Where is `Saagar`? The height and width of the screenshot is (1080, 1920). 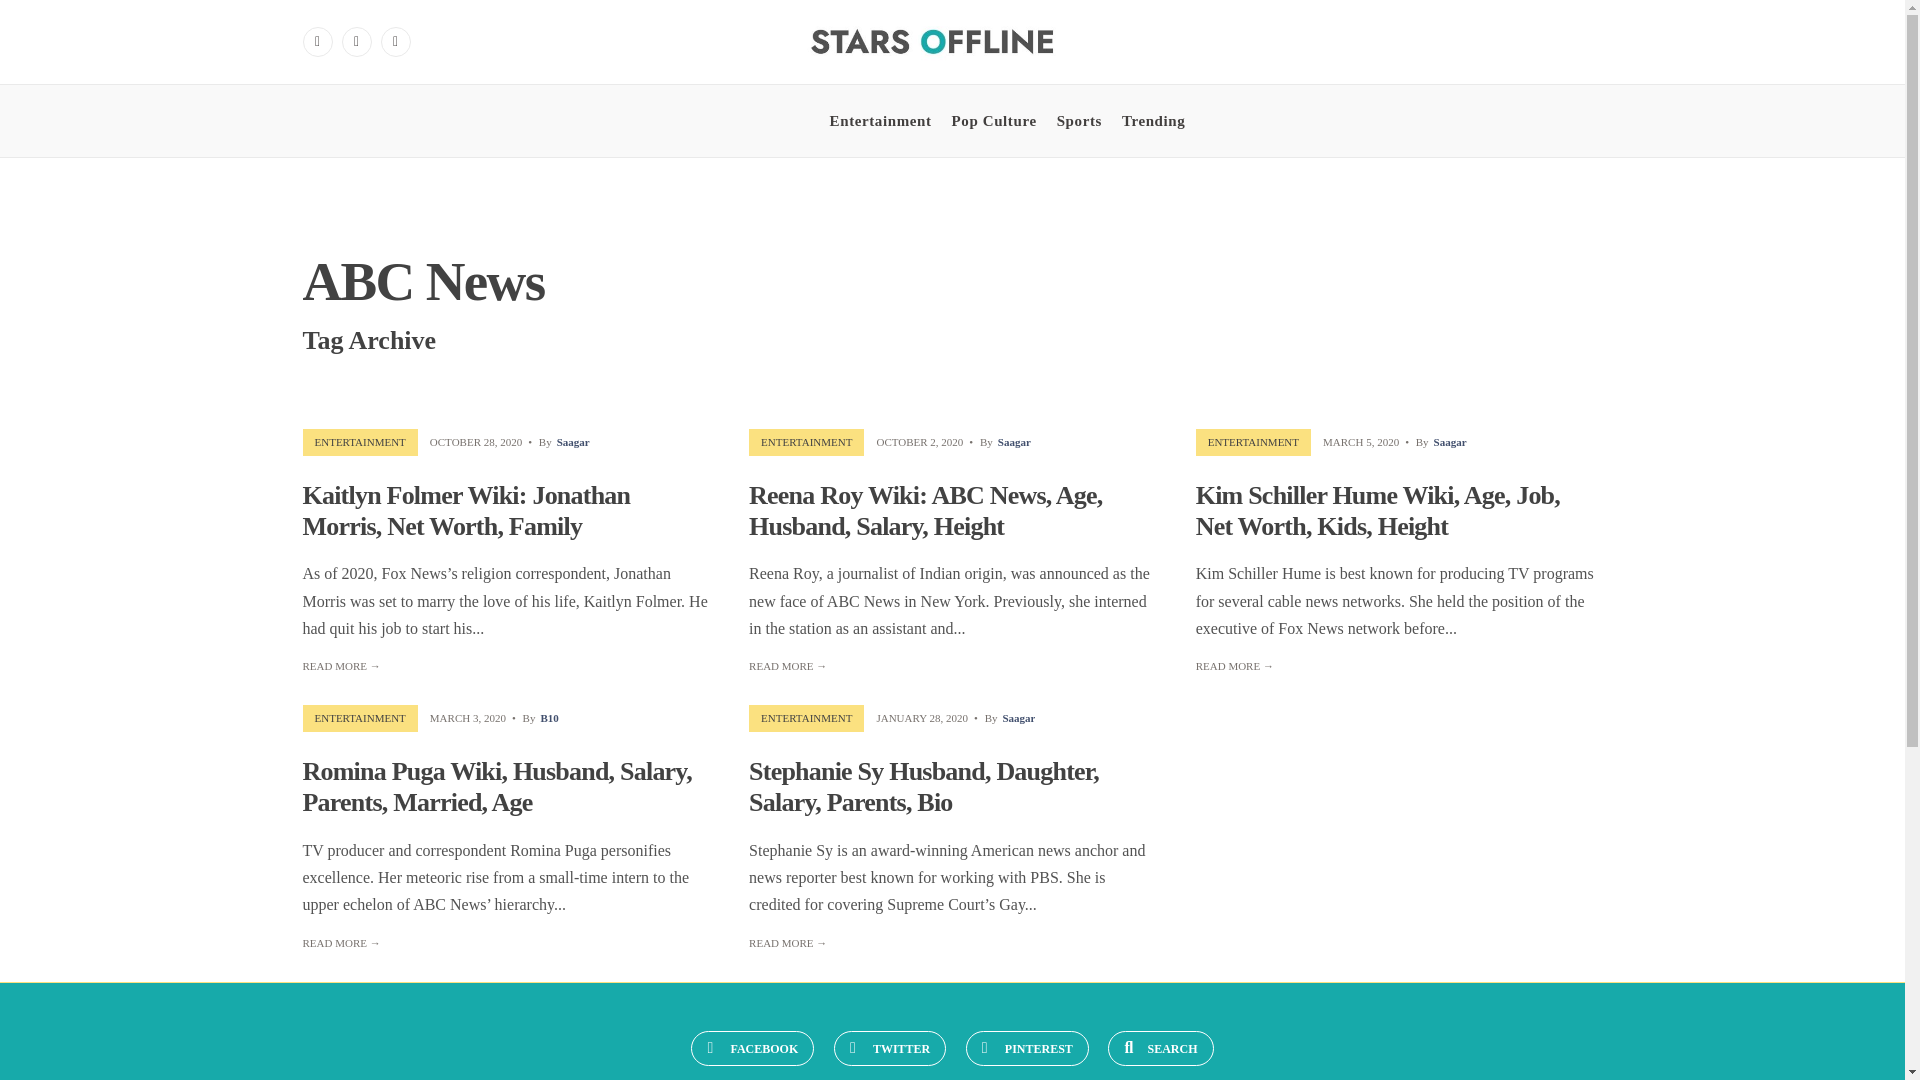
Saagar is located at coordinates (1018, 717).